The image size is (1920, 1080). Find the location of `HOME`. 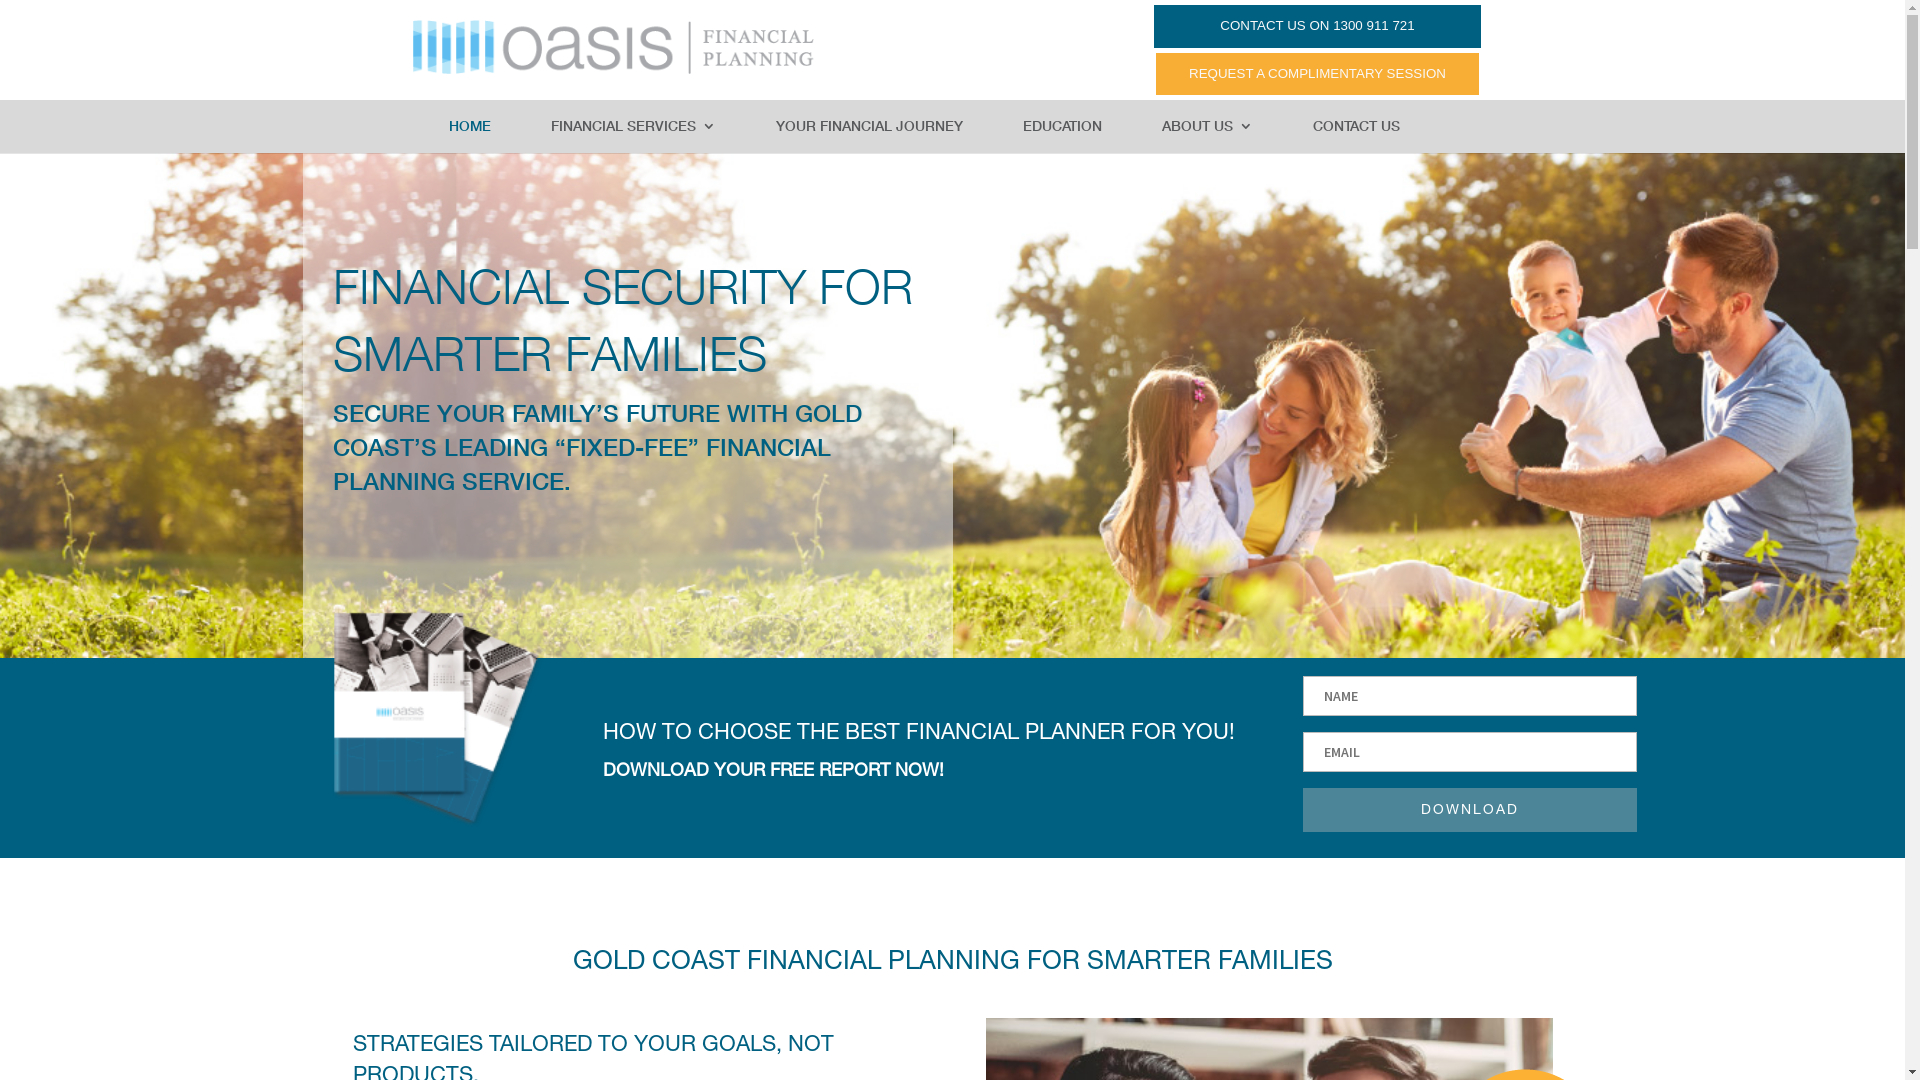

HOME is located at coordinates (470, 136).